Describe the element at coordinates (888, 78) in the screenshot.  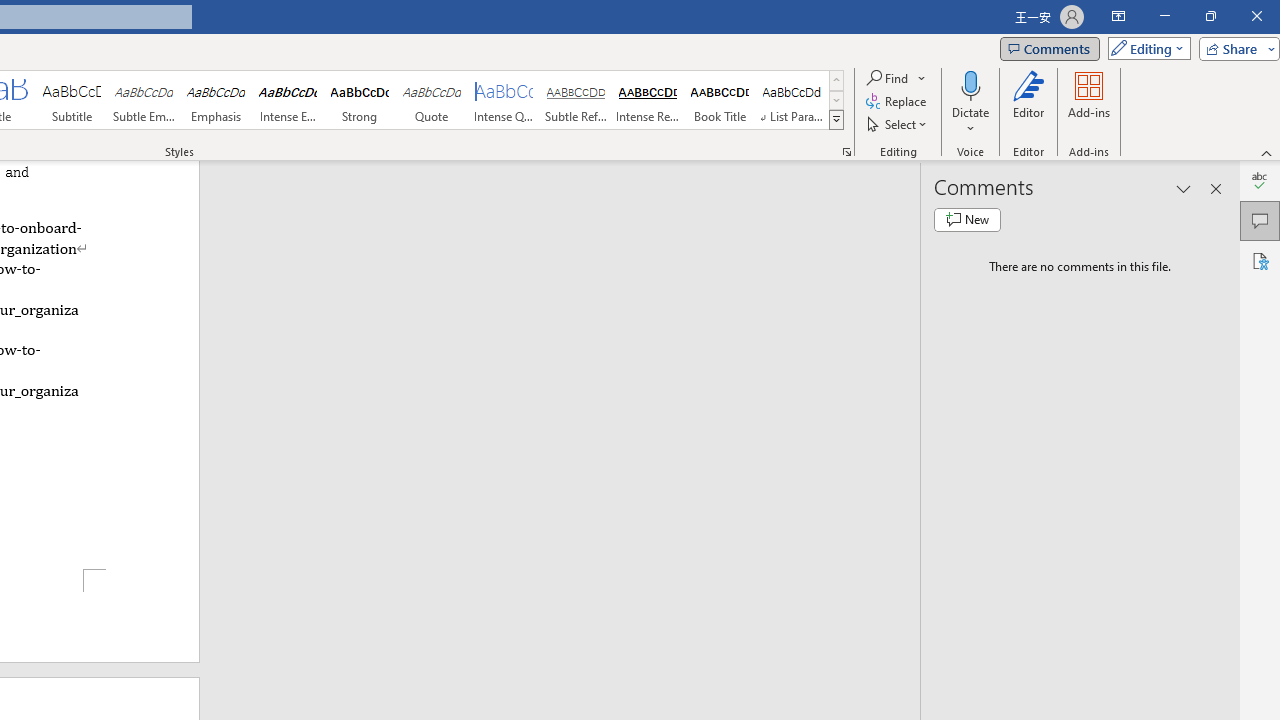
I see `Find` at that location.